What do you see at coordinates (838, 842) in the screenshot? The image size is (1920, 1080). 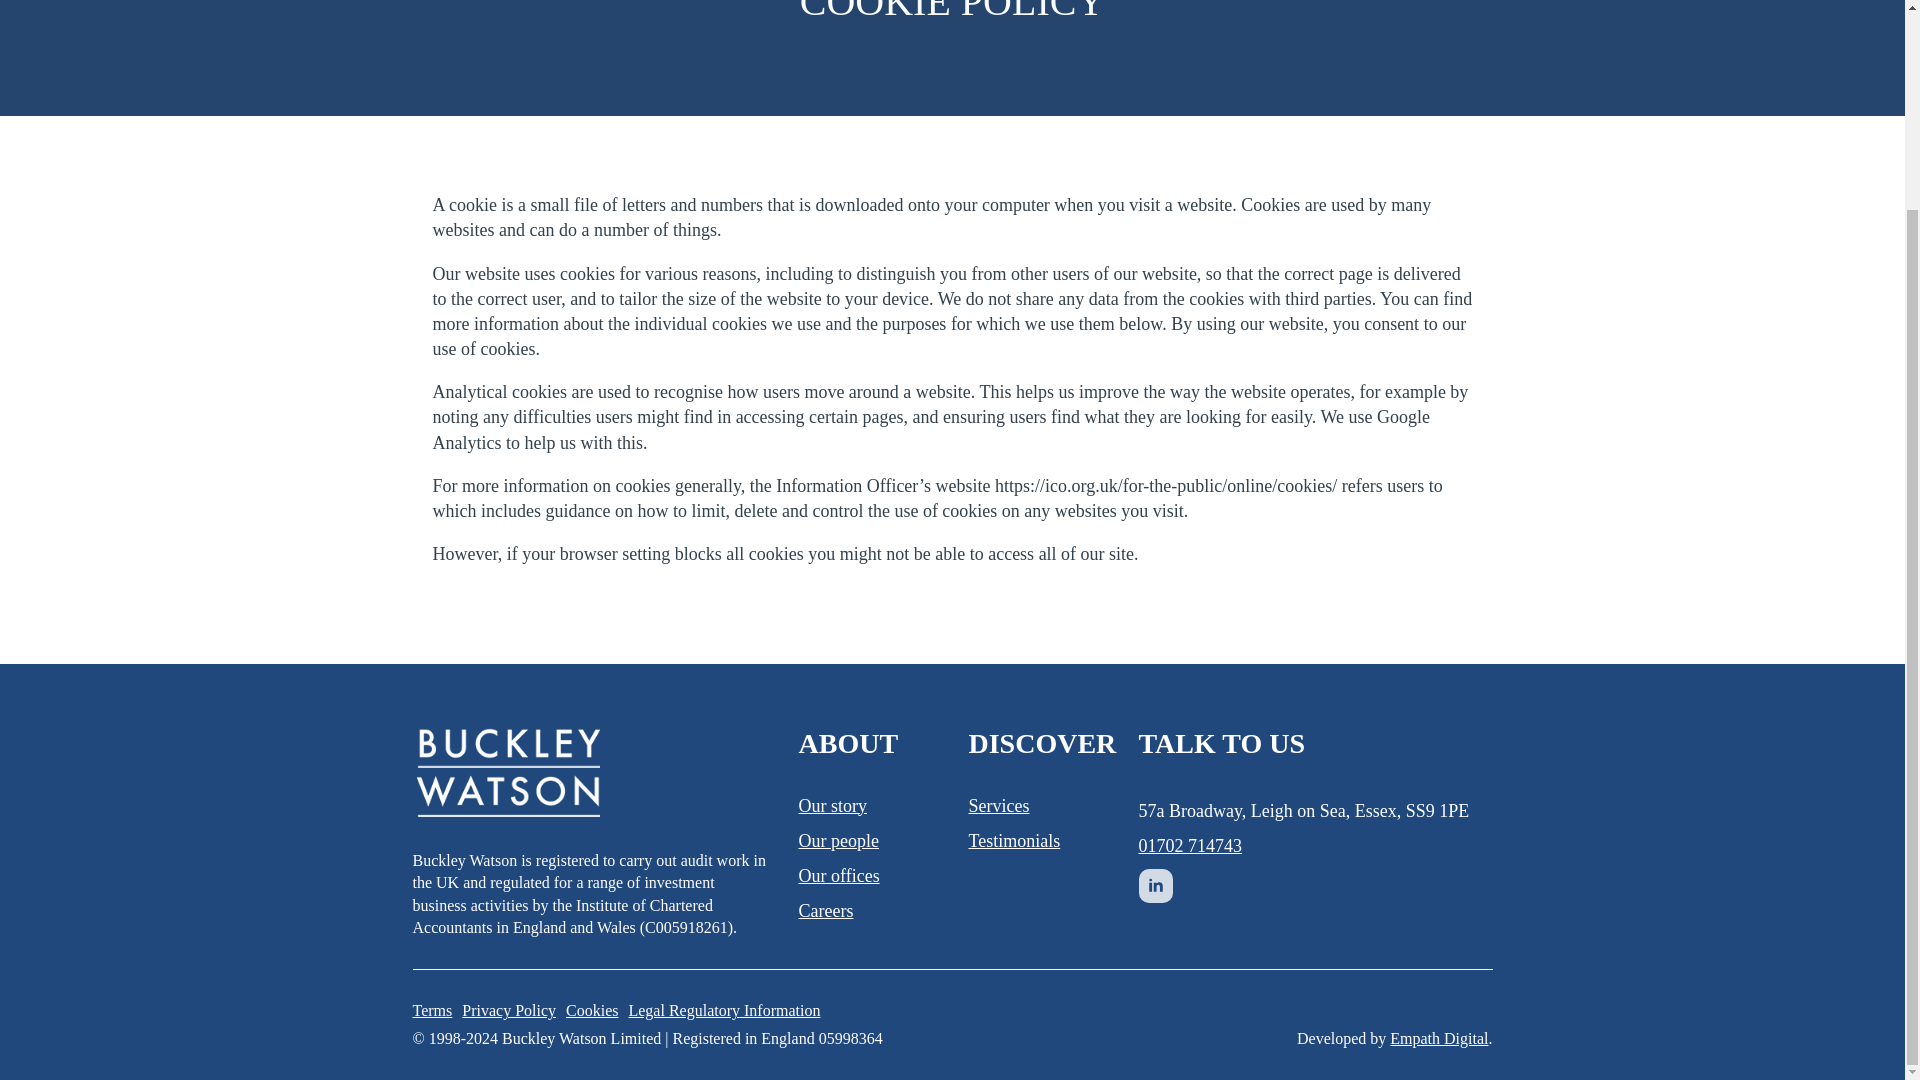 I see `Our people` at bounding box center [838, 842].